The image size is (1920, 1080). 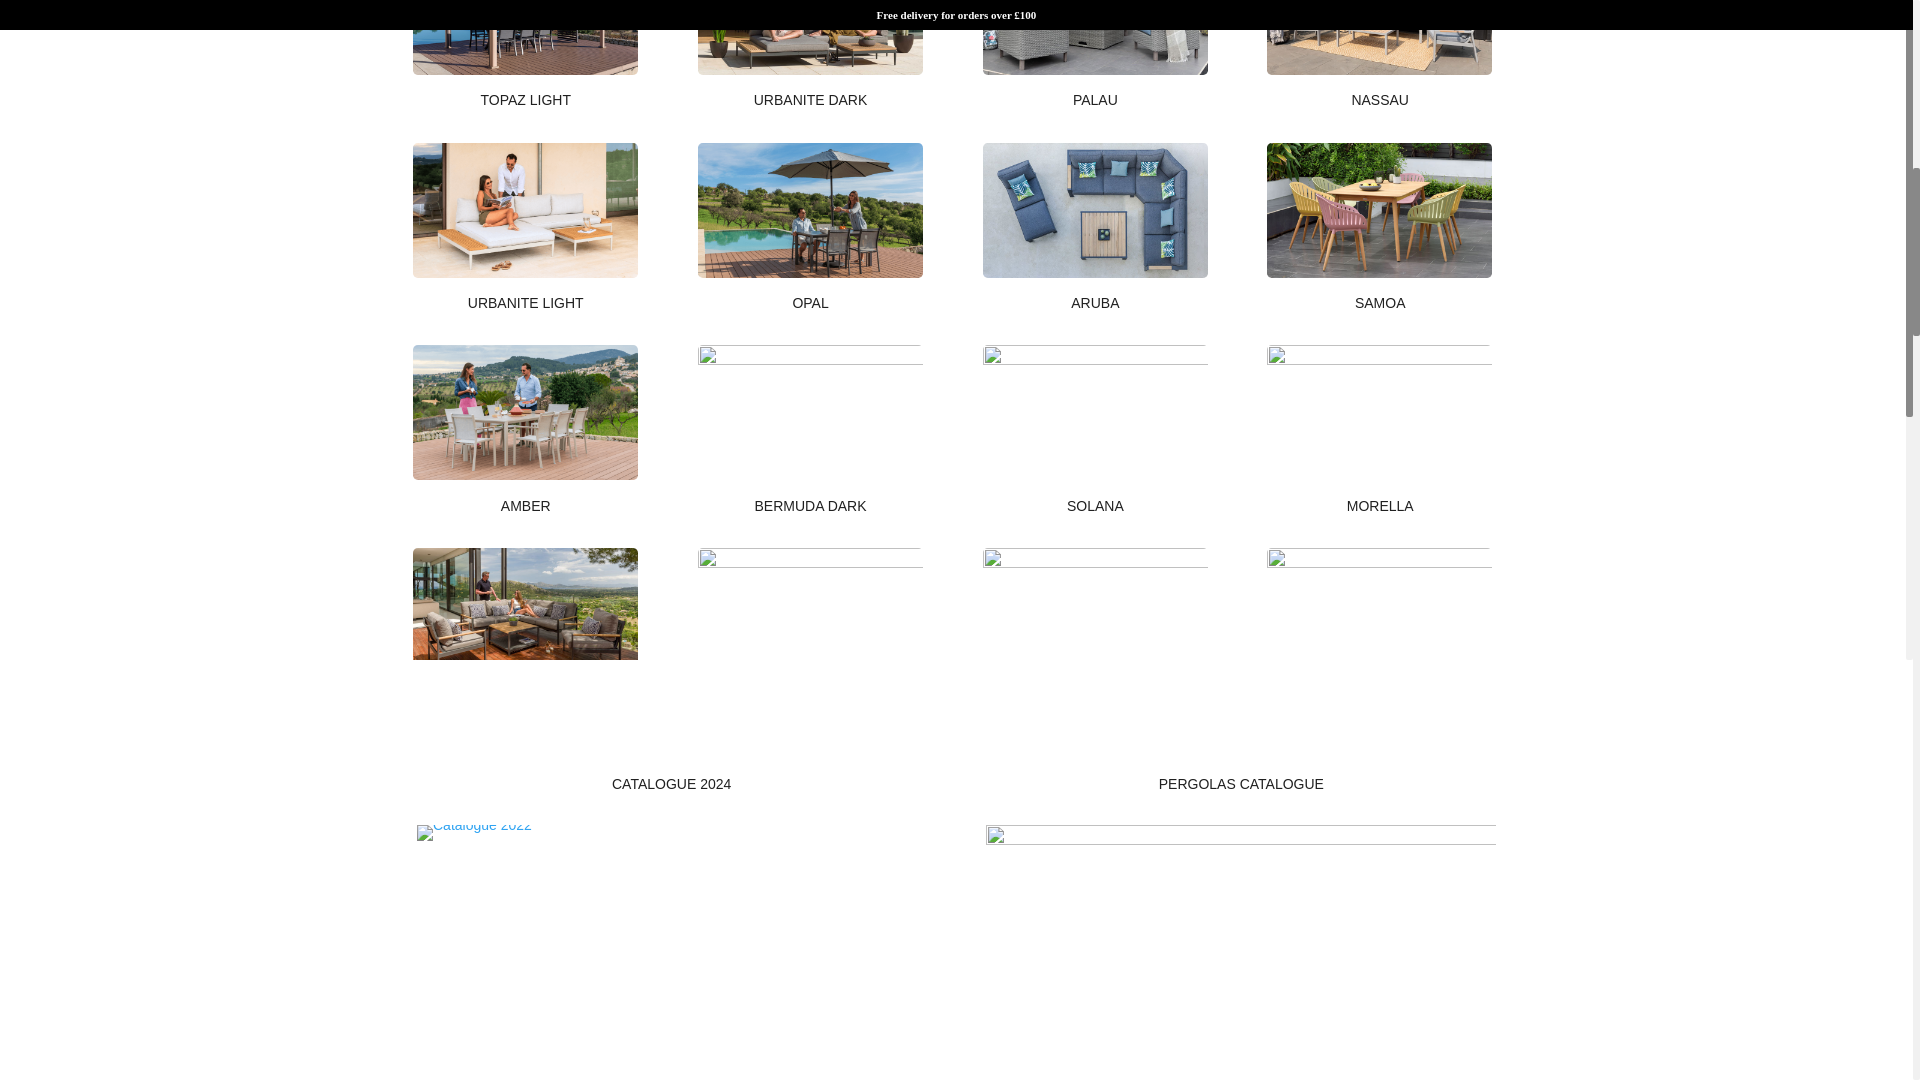 What do you see at coordinates (524, 412) in the screenshot?
I see `Urbanite Light 750x450px` at bounding box center [524, 412].